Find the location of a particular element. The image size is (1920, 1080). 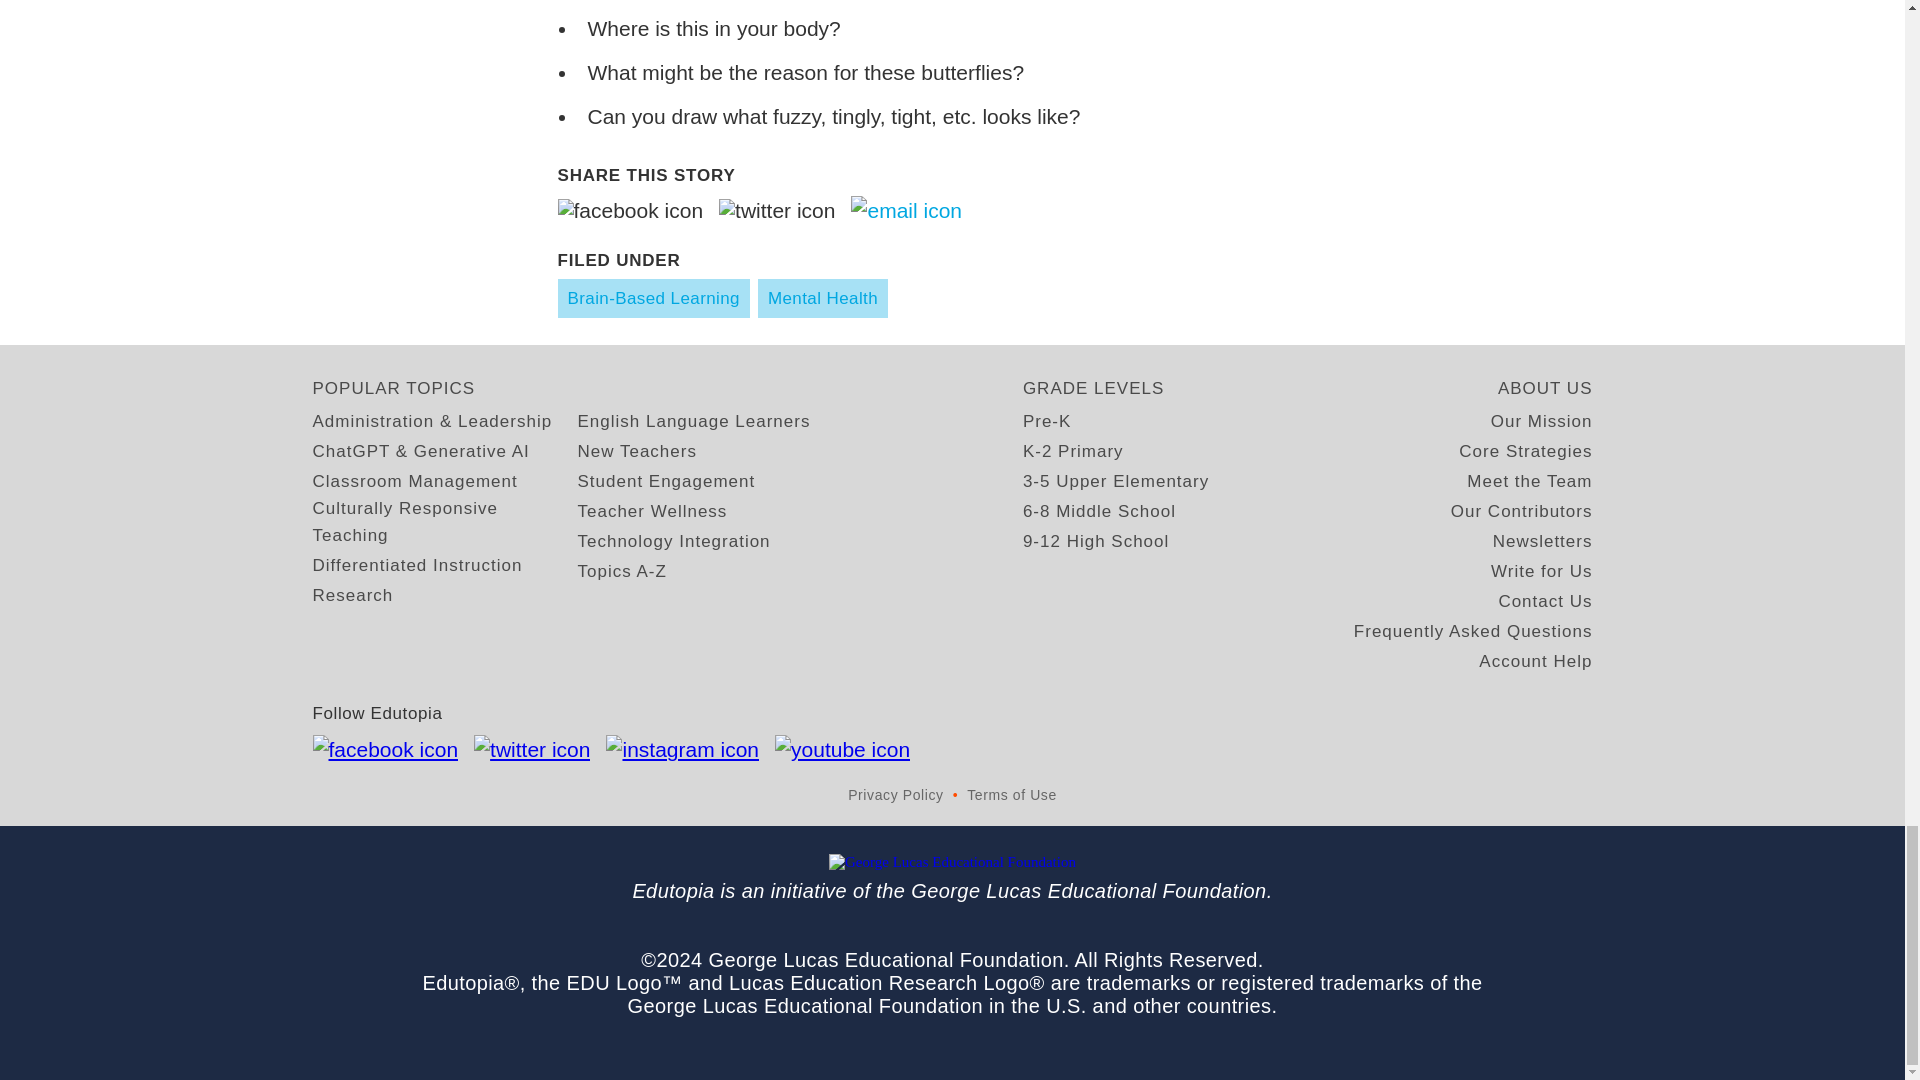

Culturally Responsive Teaching is located at coordinates (444, 521).